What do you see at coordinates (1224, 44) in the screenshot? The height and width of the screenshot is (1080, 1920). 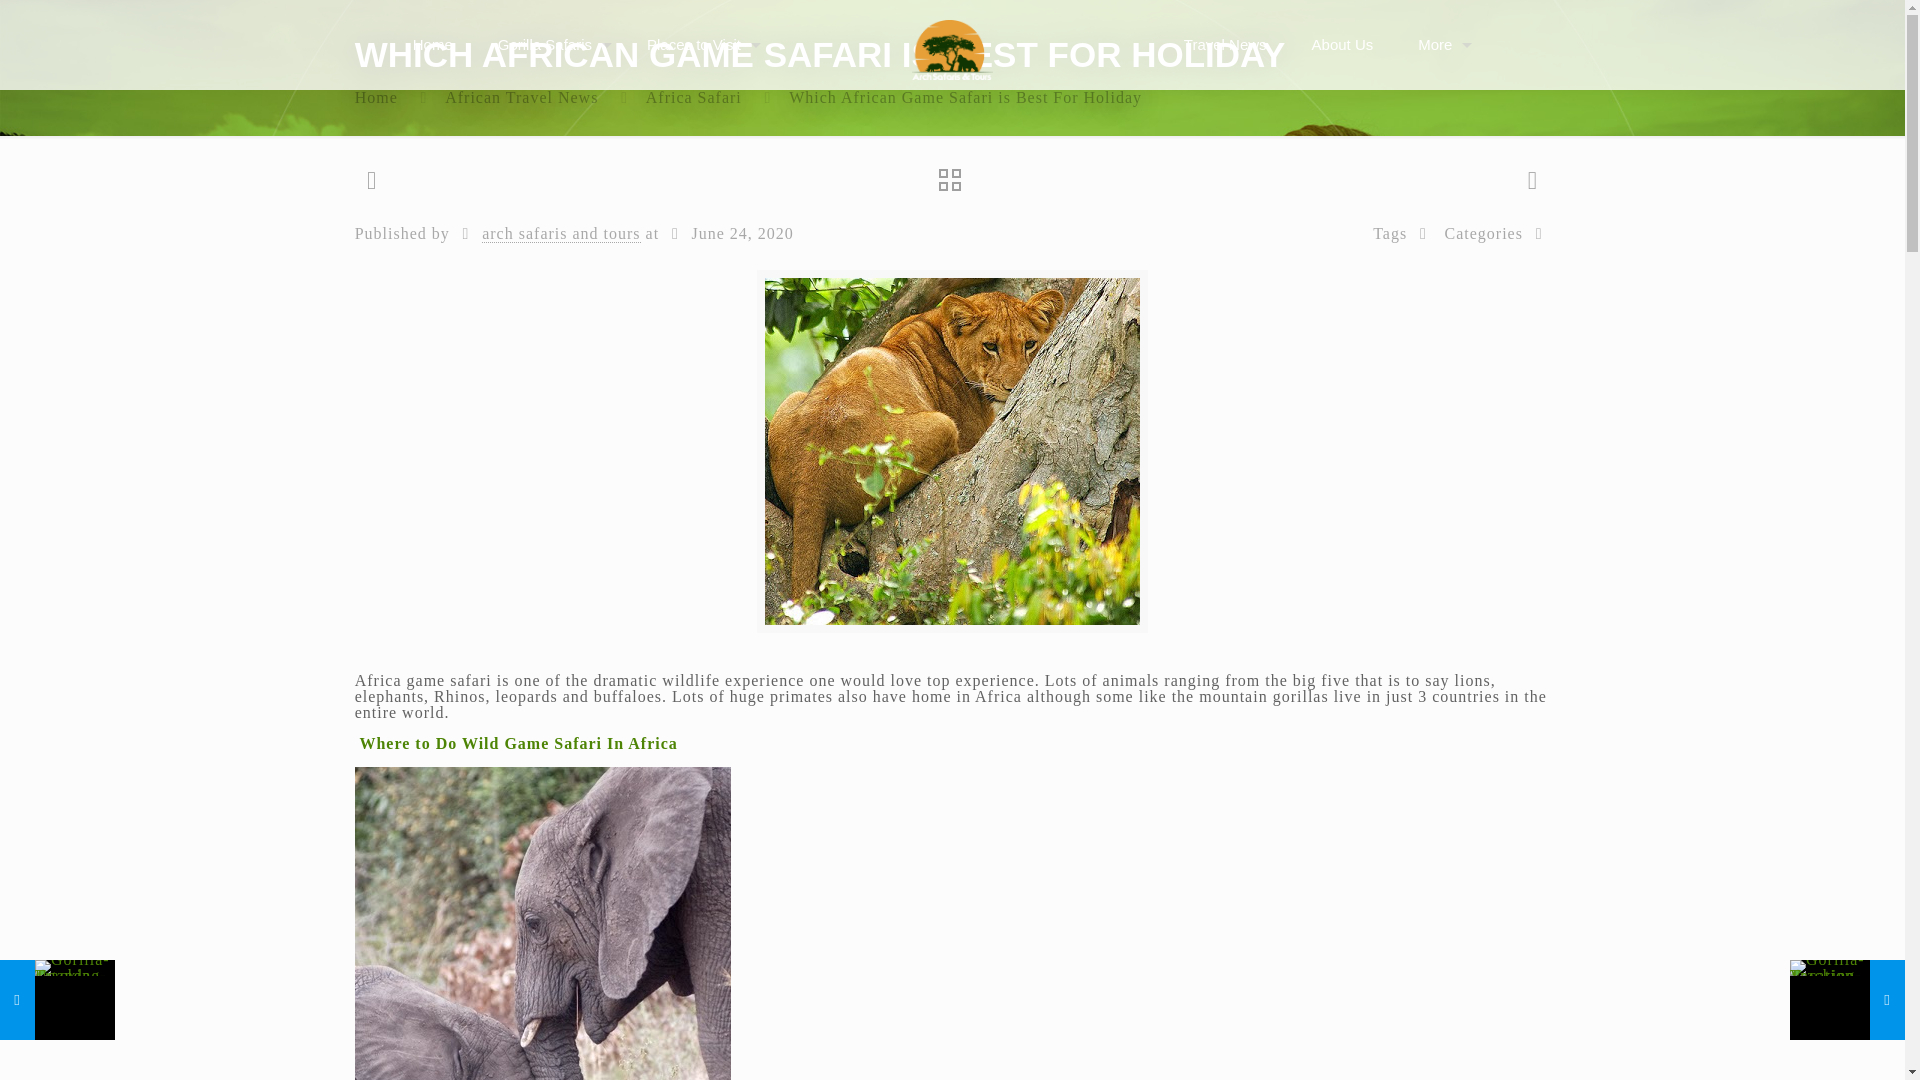 I see `Travel News` at bounding box center [1224, 44].